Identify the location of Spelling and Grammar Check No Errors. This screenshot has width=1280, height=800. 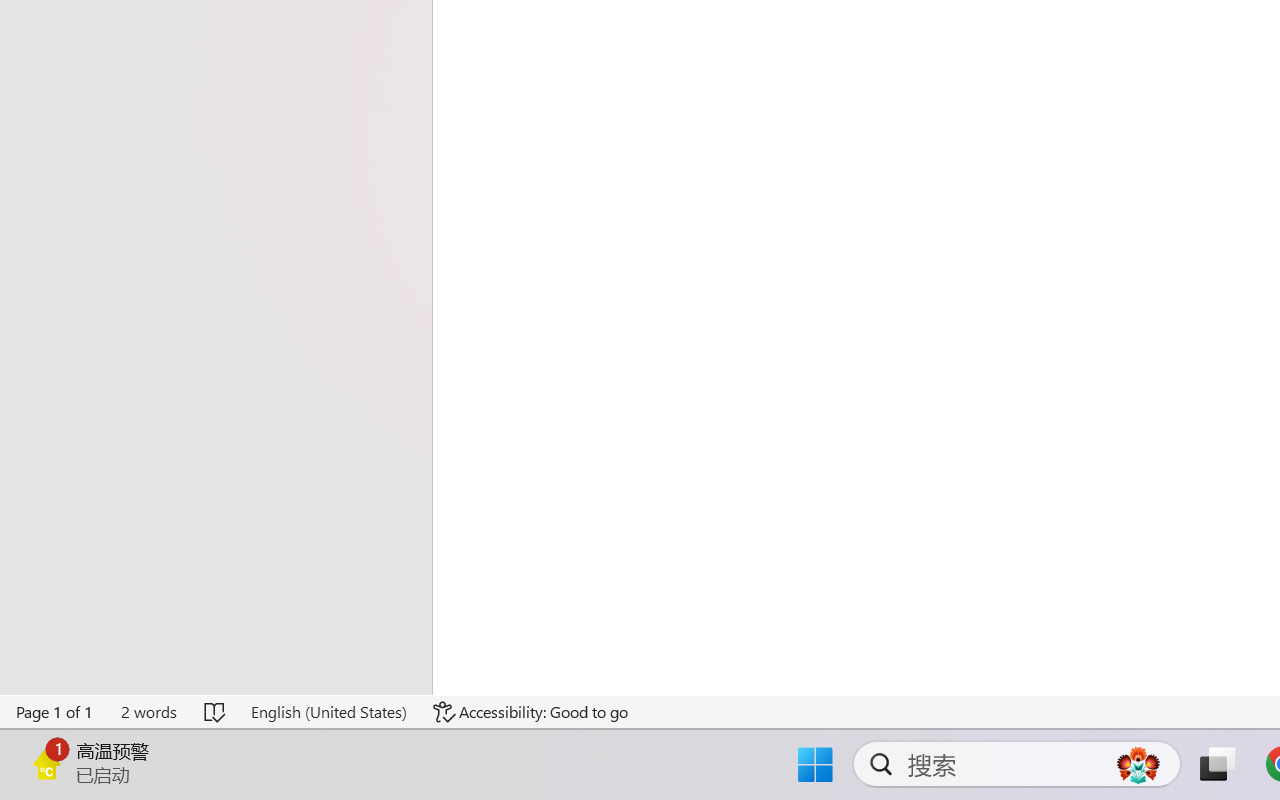
(216, 712).